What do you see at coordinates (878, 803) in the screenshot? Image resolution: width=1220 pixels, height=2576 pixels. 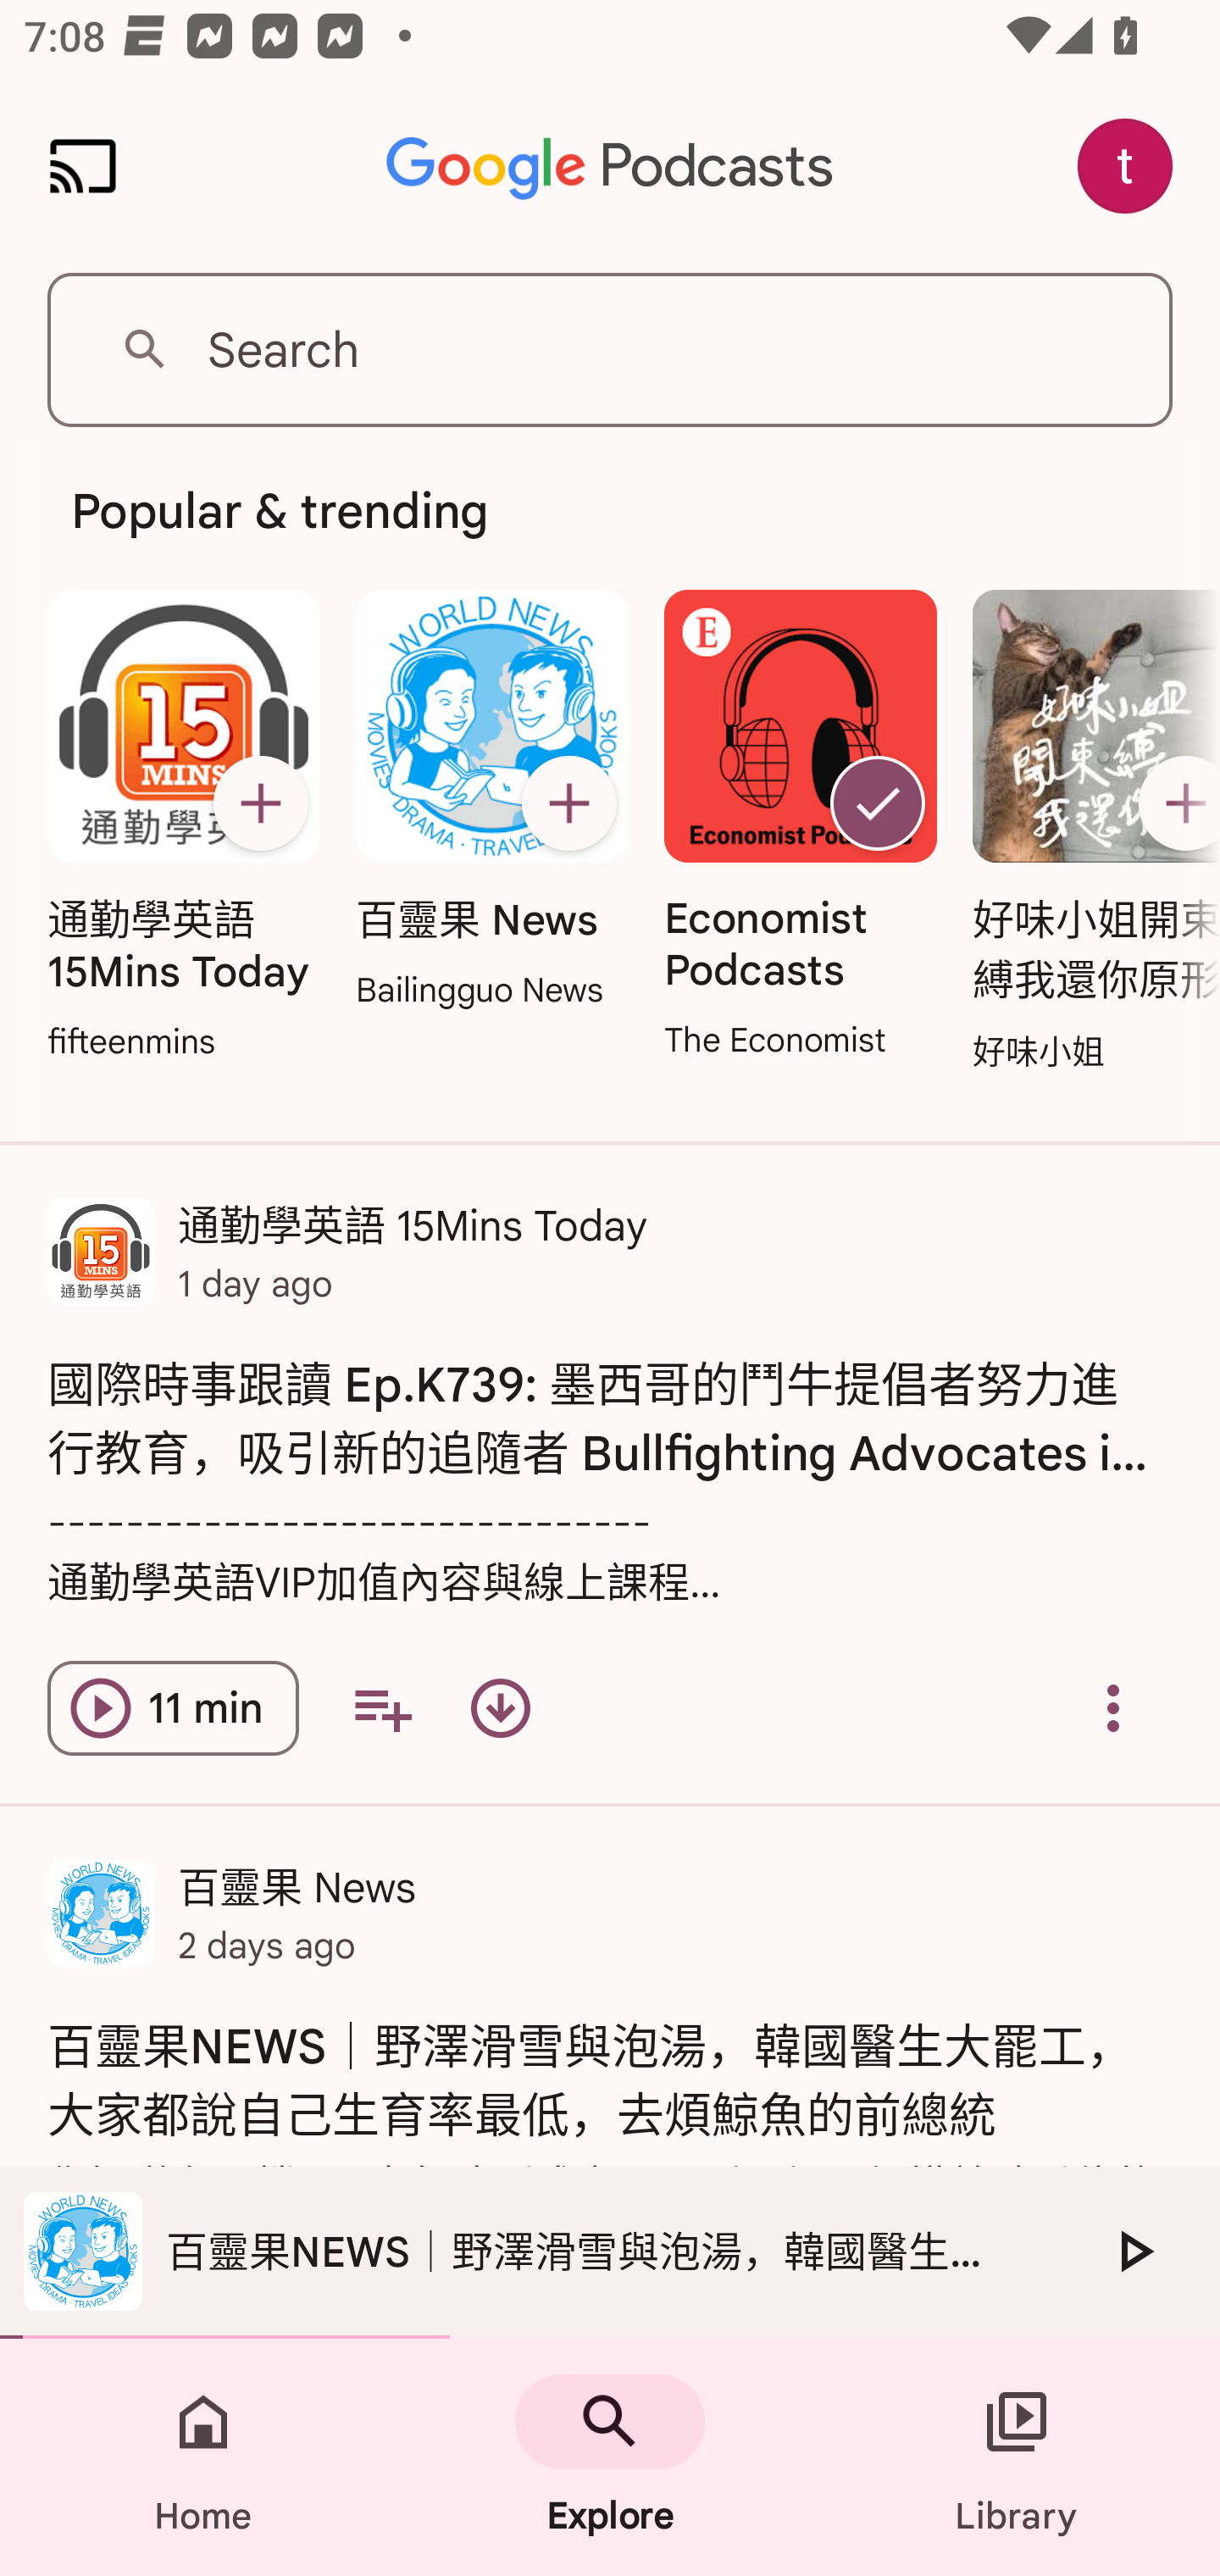 I see `Unsubscribe` at bounding box center [878, 803].